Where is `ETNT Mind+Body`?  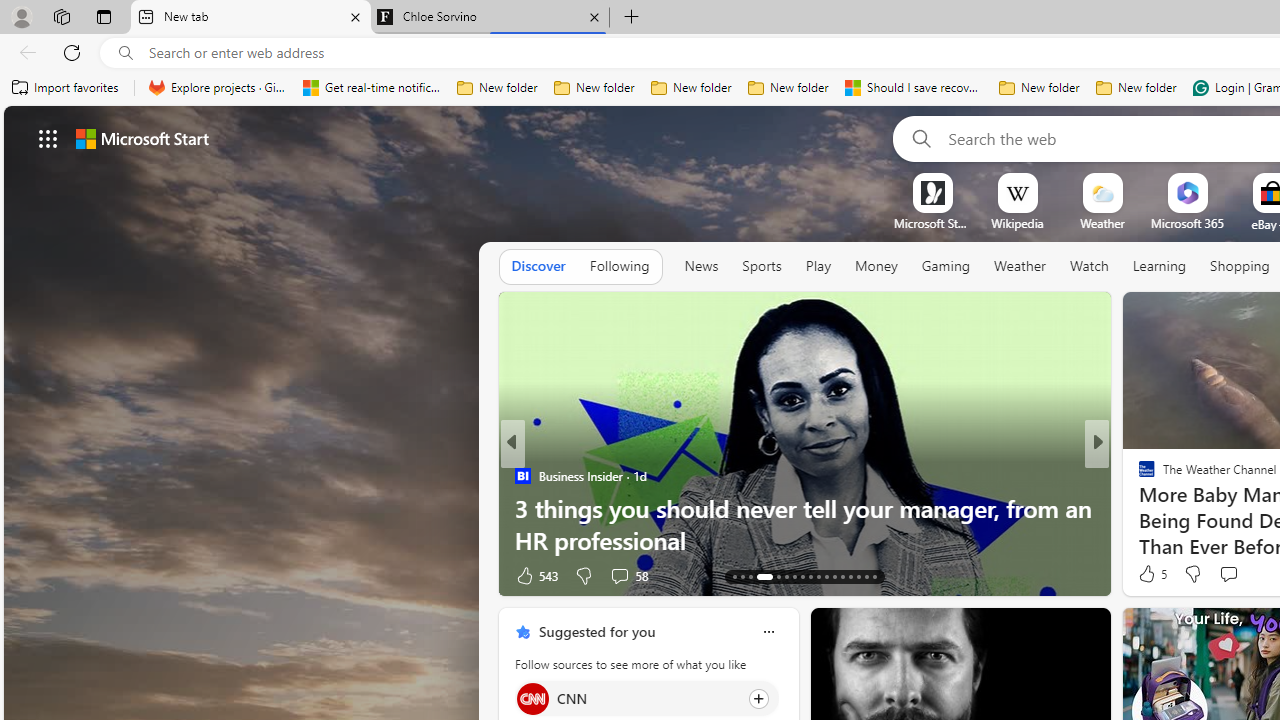
ETNT Mind+Body is located at coordinates (1138, 476).